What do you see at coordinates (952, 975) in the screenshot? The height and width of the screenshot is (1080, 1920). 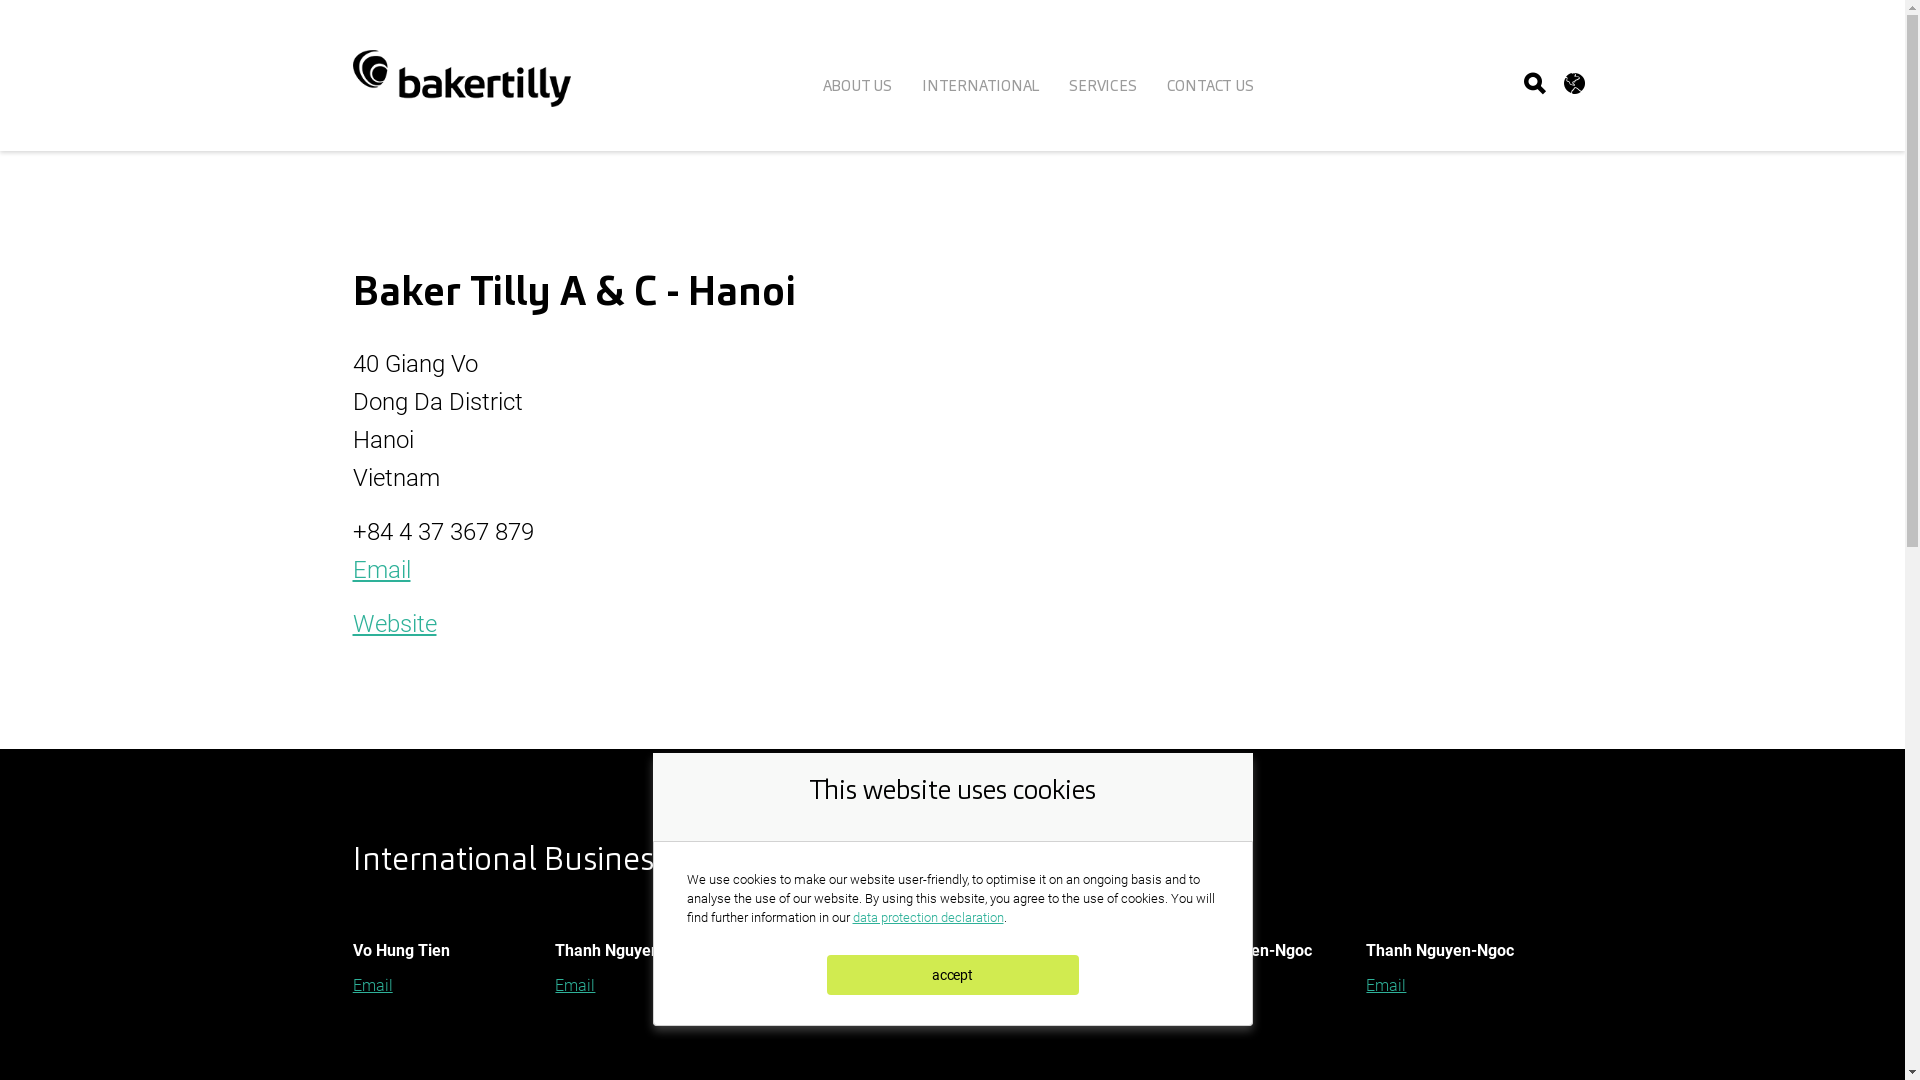 I see `accept` at bounding box center [952, 975].